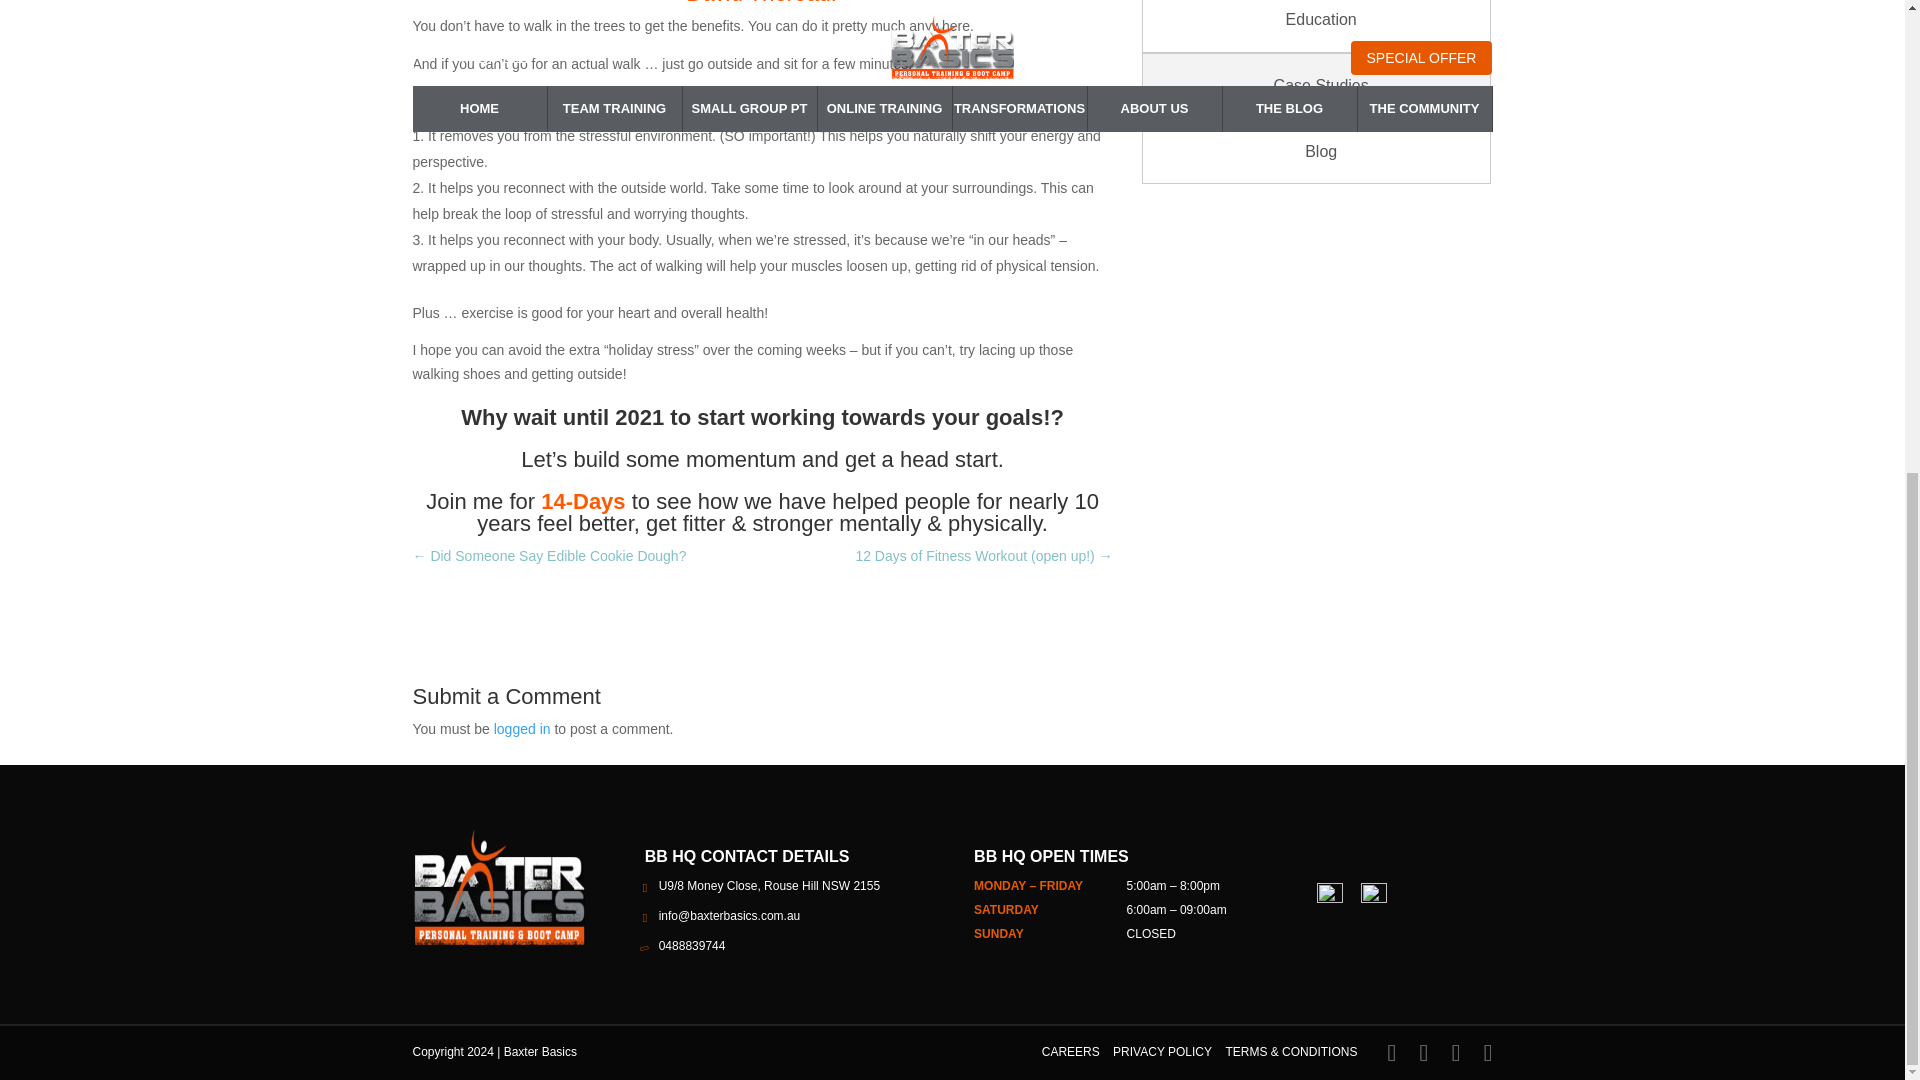 This screenshot has width=1920, height=1080. I want to click on CAREERS, so click(1071, 1052).